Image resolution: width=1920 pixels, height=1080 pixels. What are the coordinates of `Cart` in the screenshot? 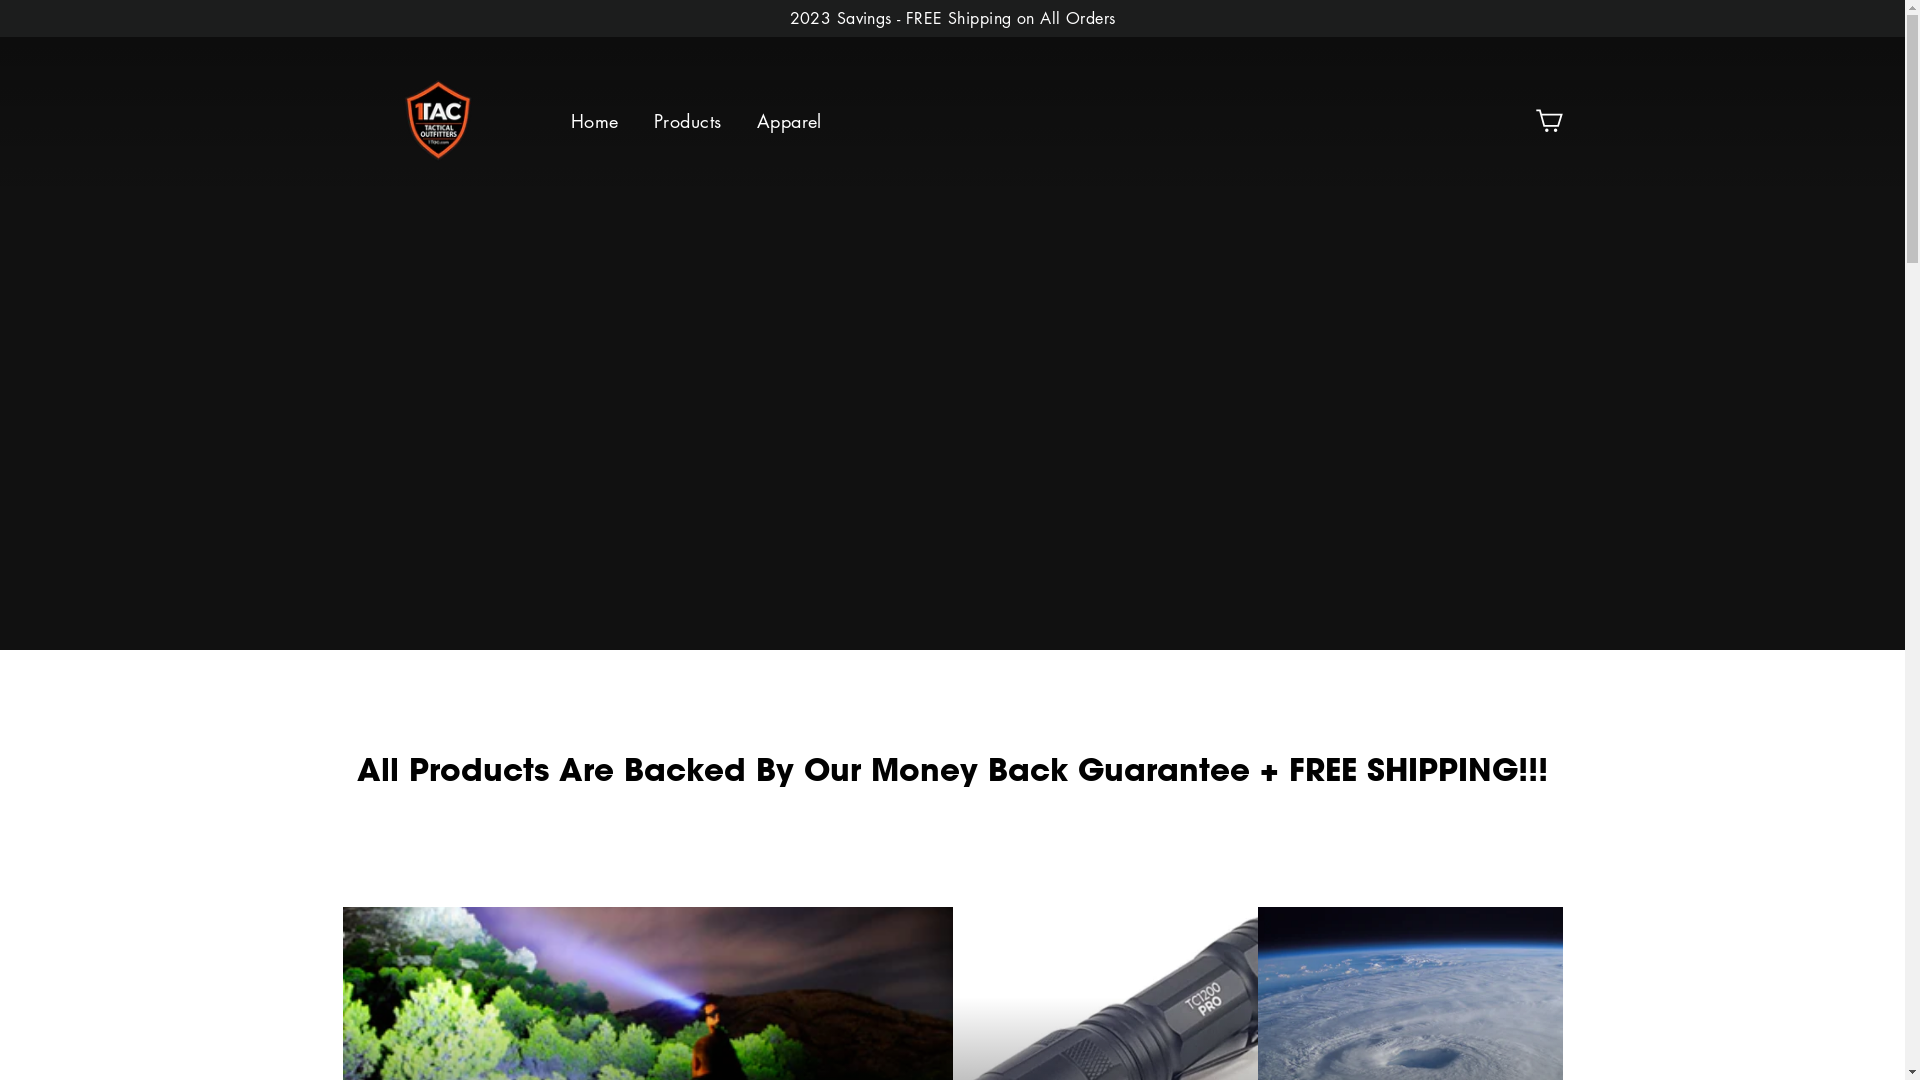 It's located at (1548, 122).